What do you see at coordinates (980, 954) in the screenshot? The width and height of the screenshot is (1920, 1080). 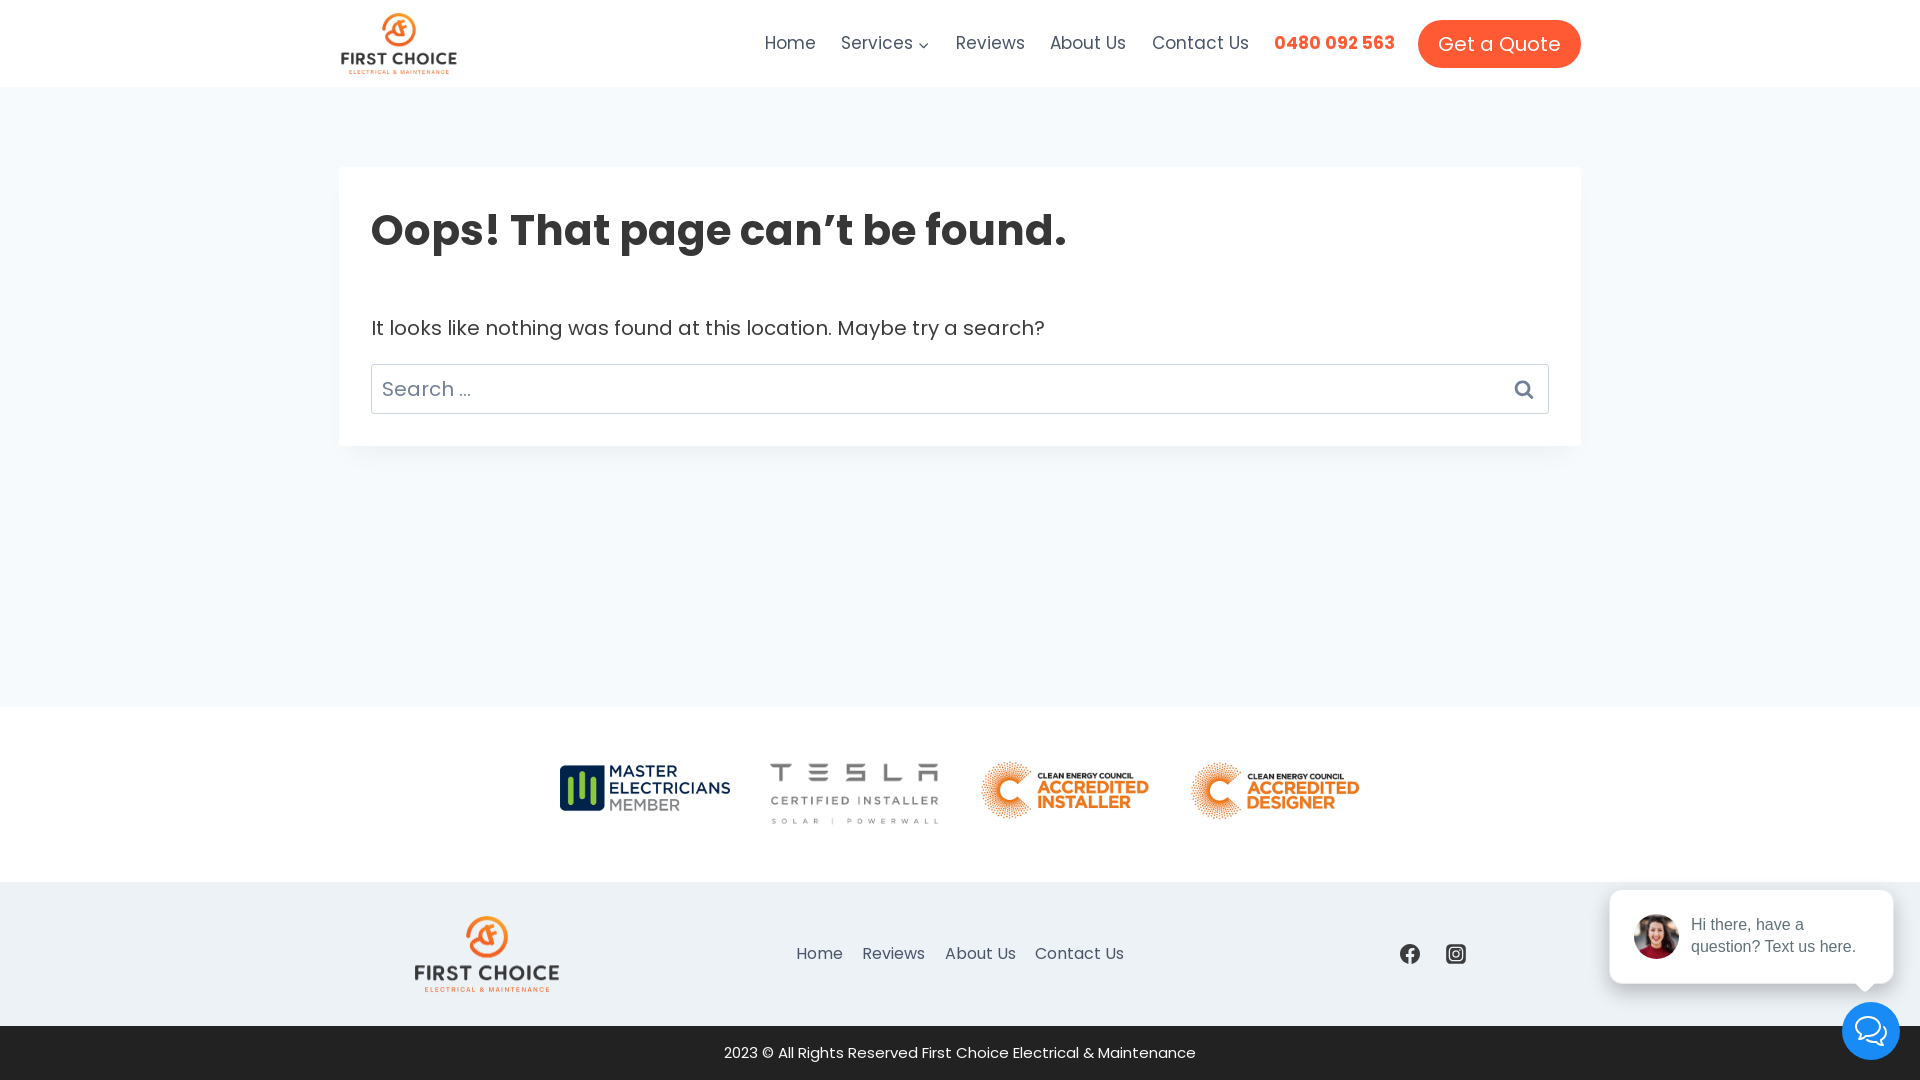 I see `About Us` at bounding box center [980, 954].